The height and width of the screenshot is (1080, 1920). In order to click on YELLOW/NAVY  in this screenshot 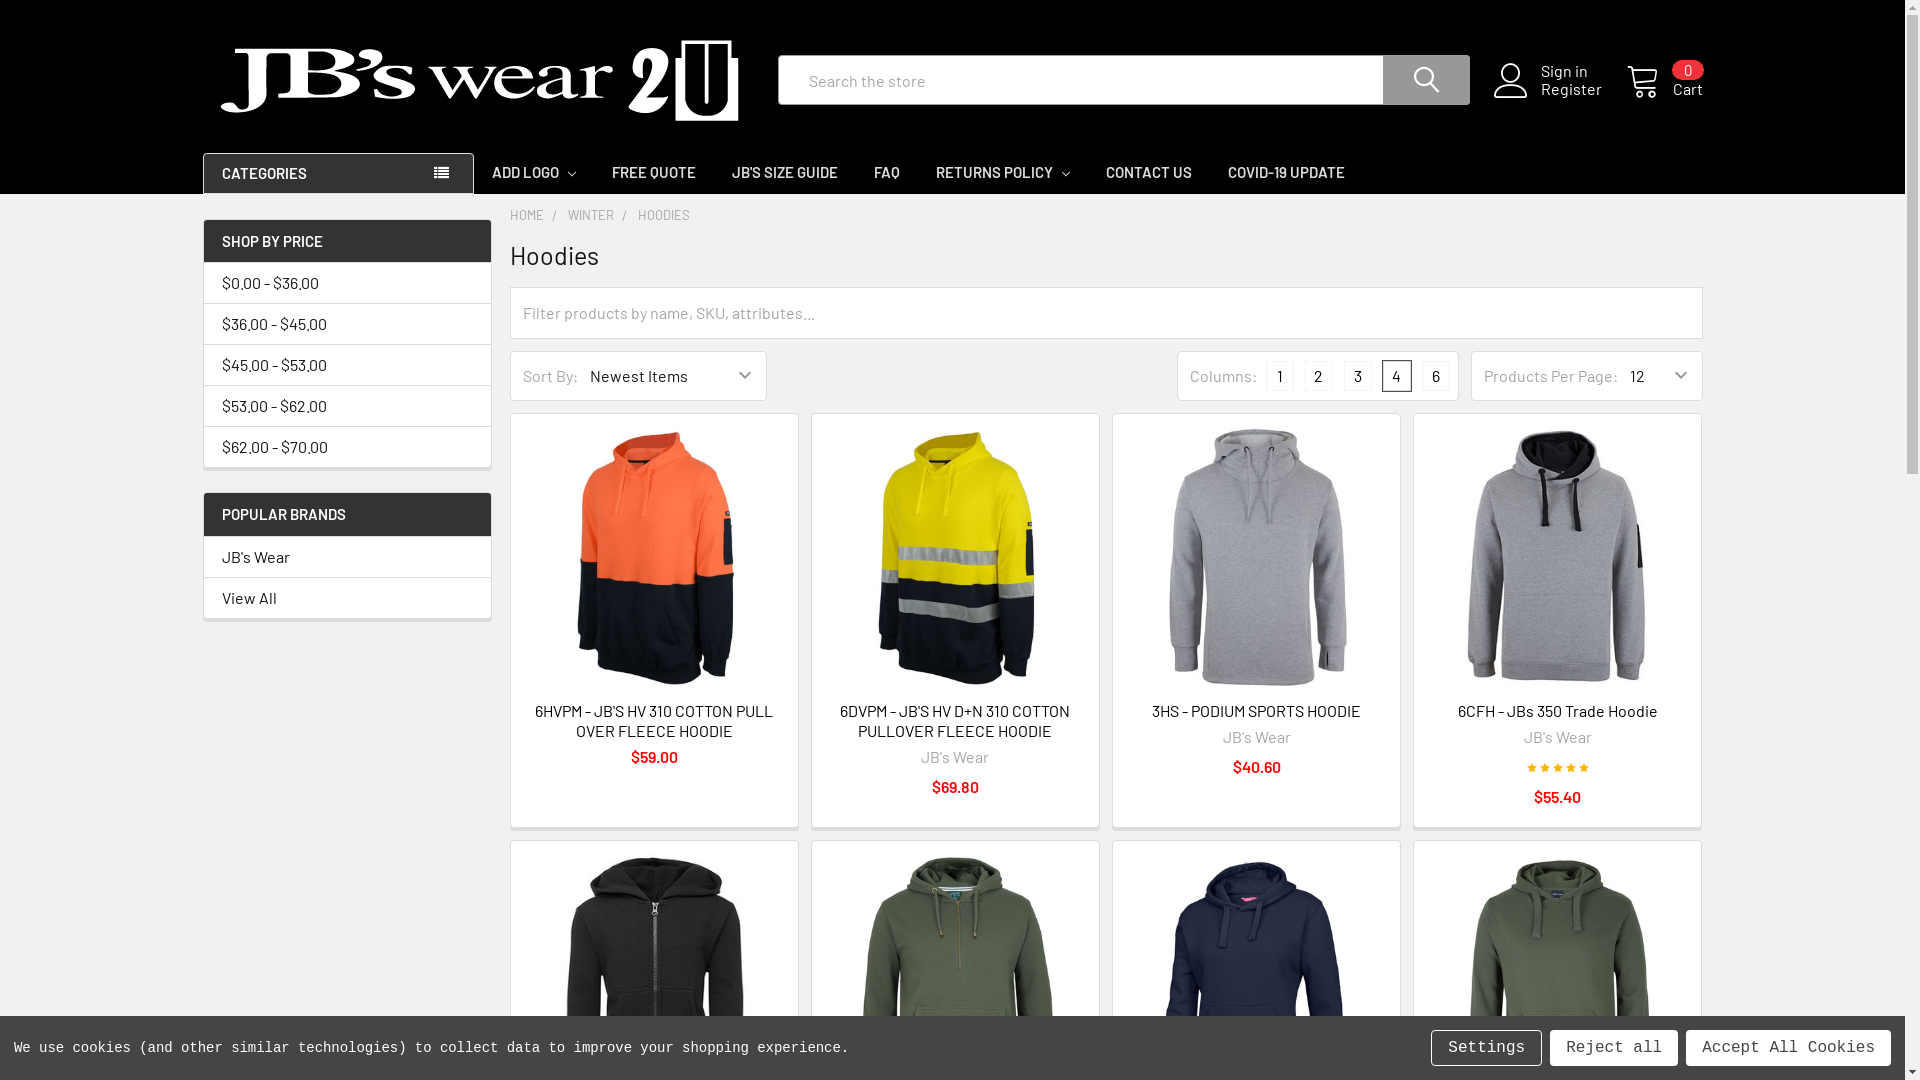, I will do `click(956, 558)`.